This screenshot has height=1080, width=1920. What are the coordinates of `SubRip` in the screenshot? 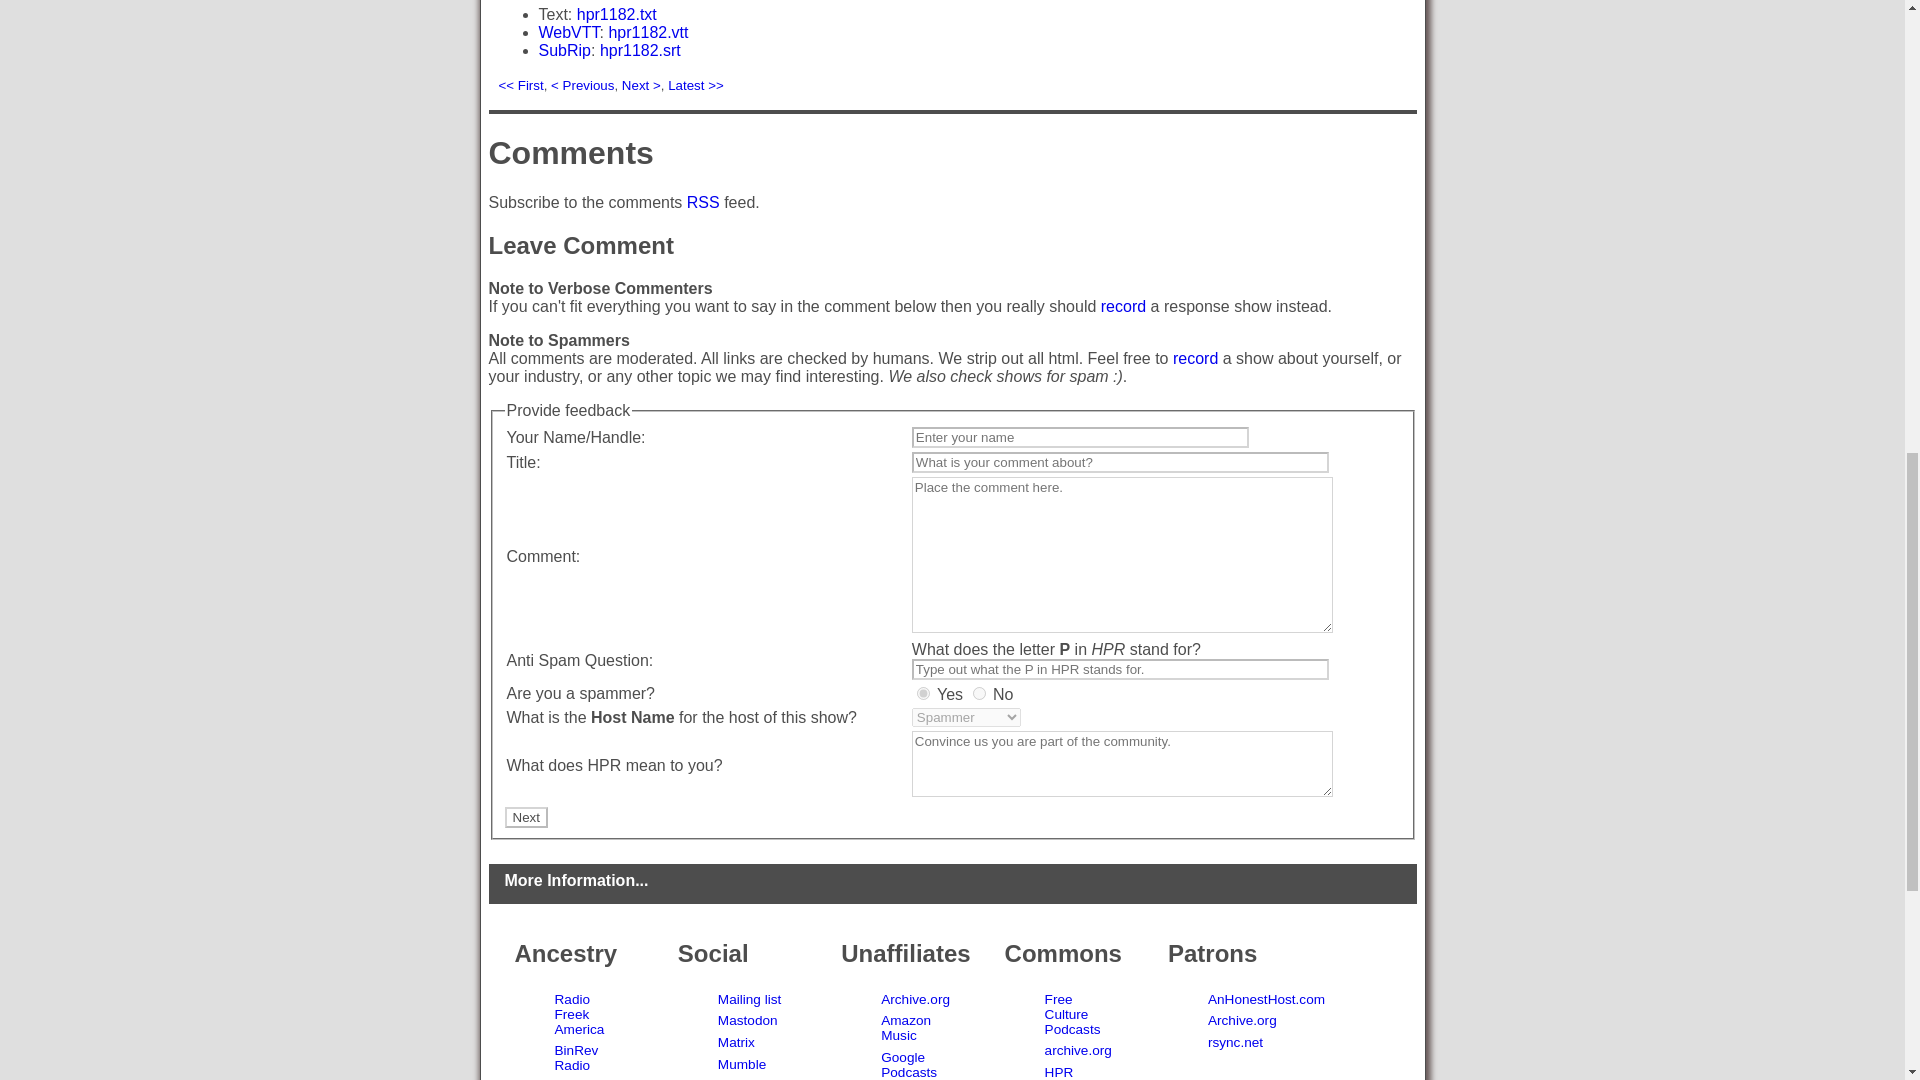 It's located at (563, 50).